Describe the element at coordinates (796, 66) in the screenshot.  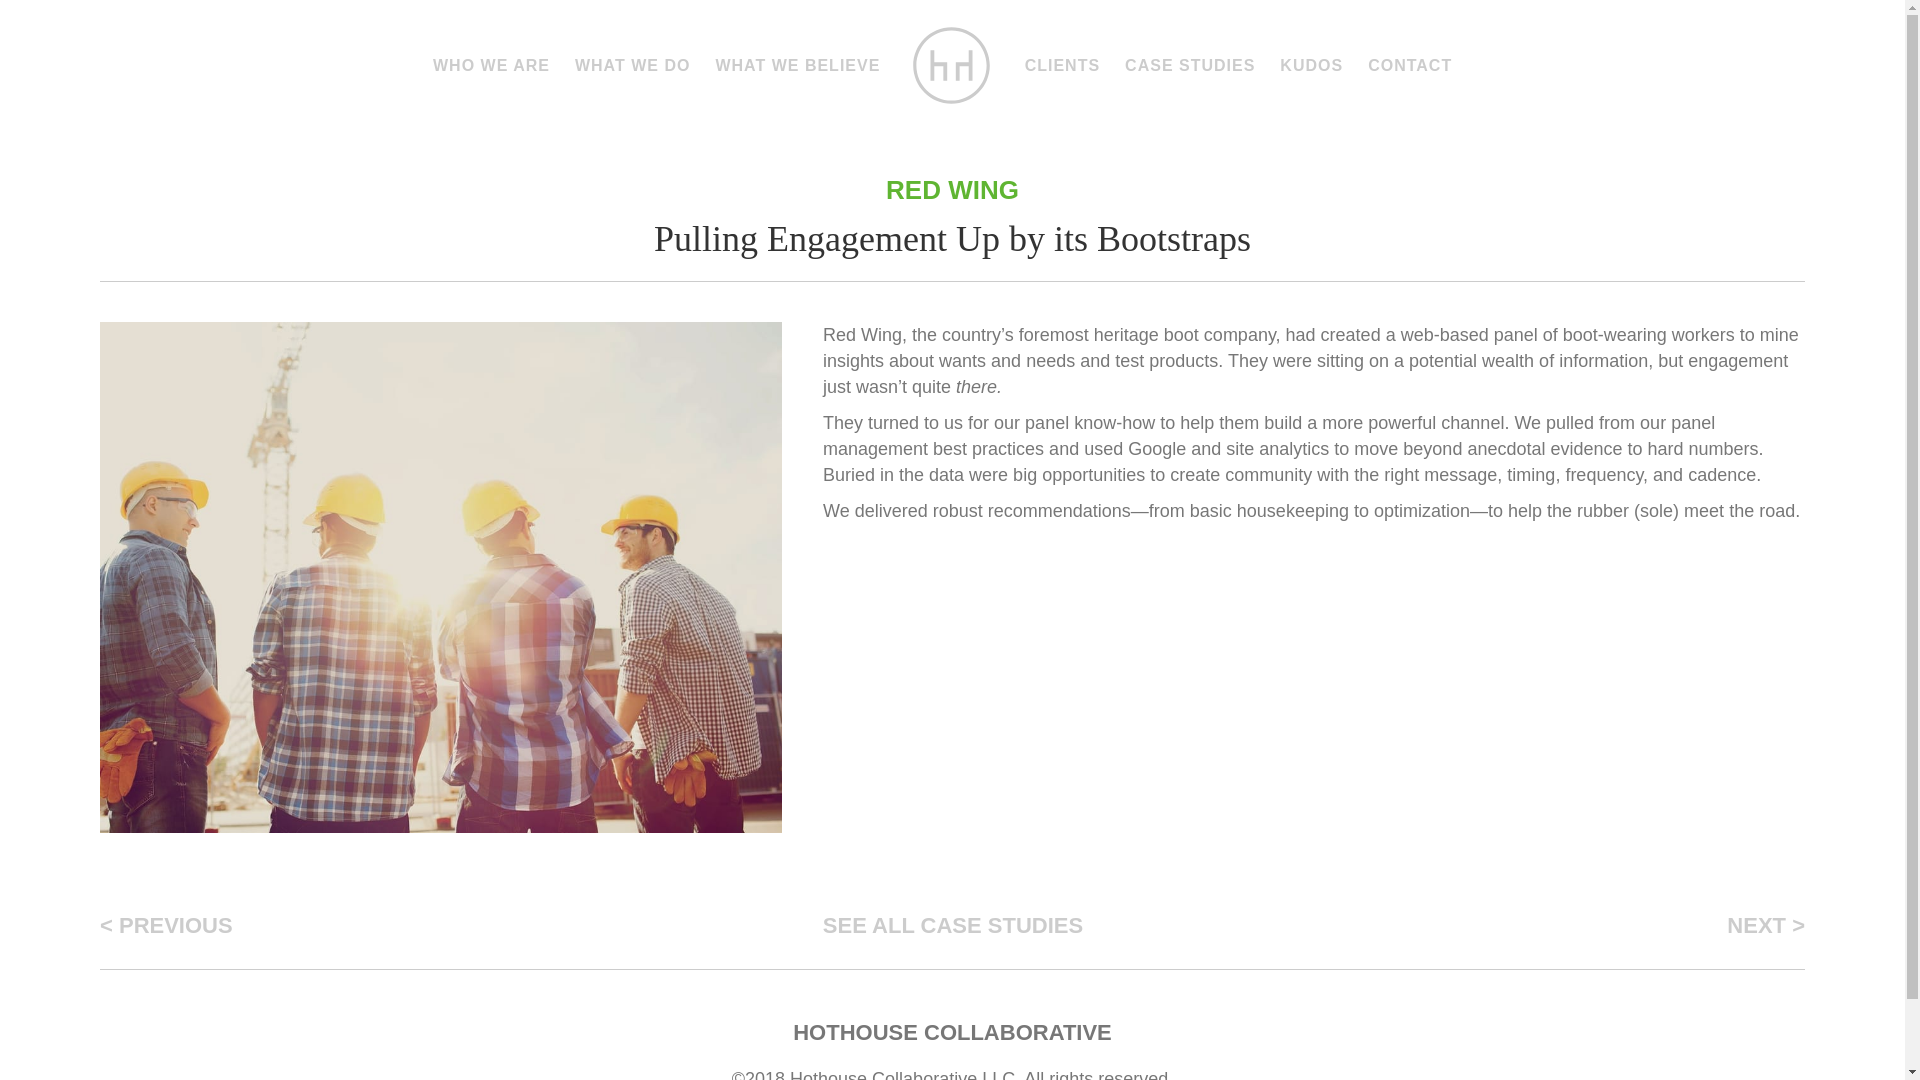
I see `WHAT WE BELIEVE` at that location.